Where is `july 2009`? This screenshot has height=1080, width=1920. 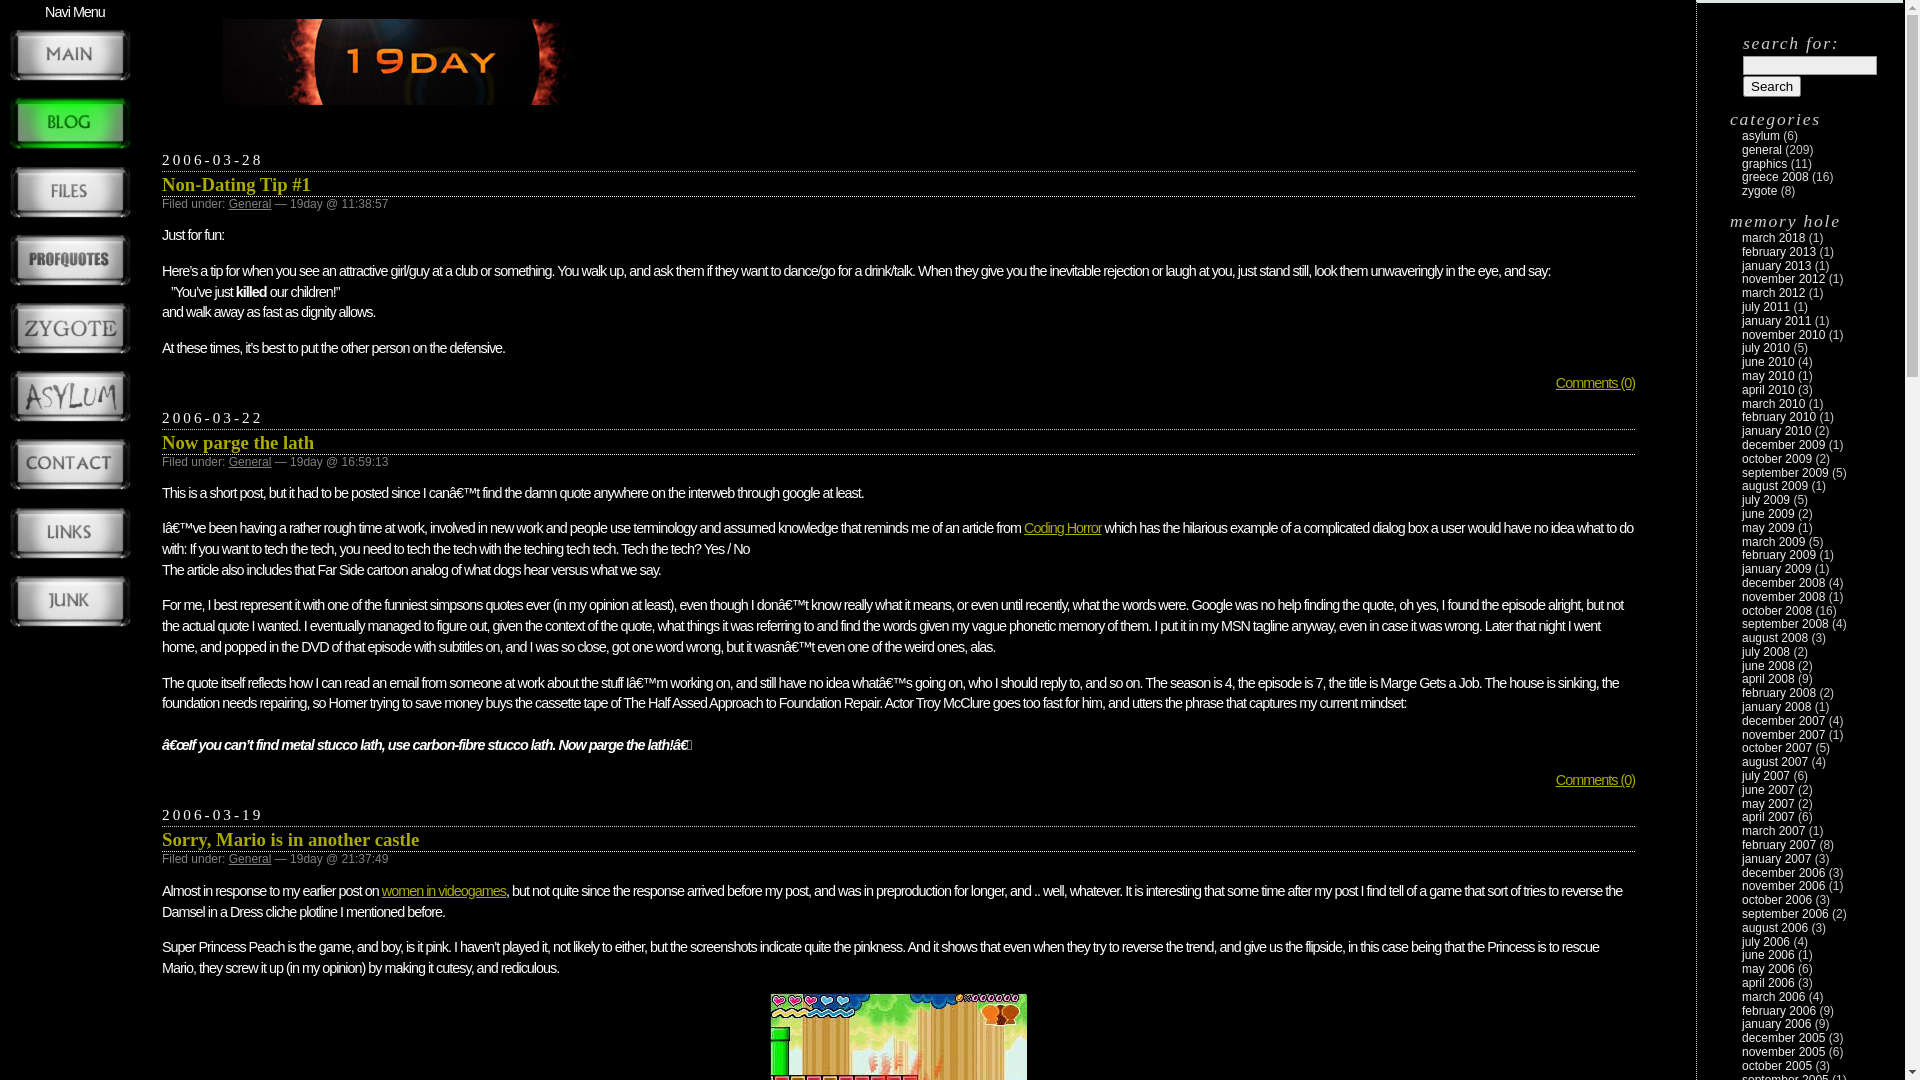
july 2009 is located at coordinates (1766, 500).